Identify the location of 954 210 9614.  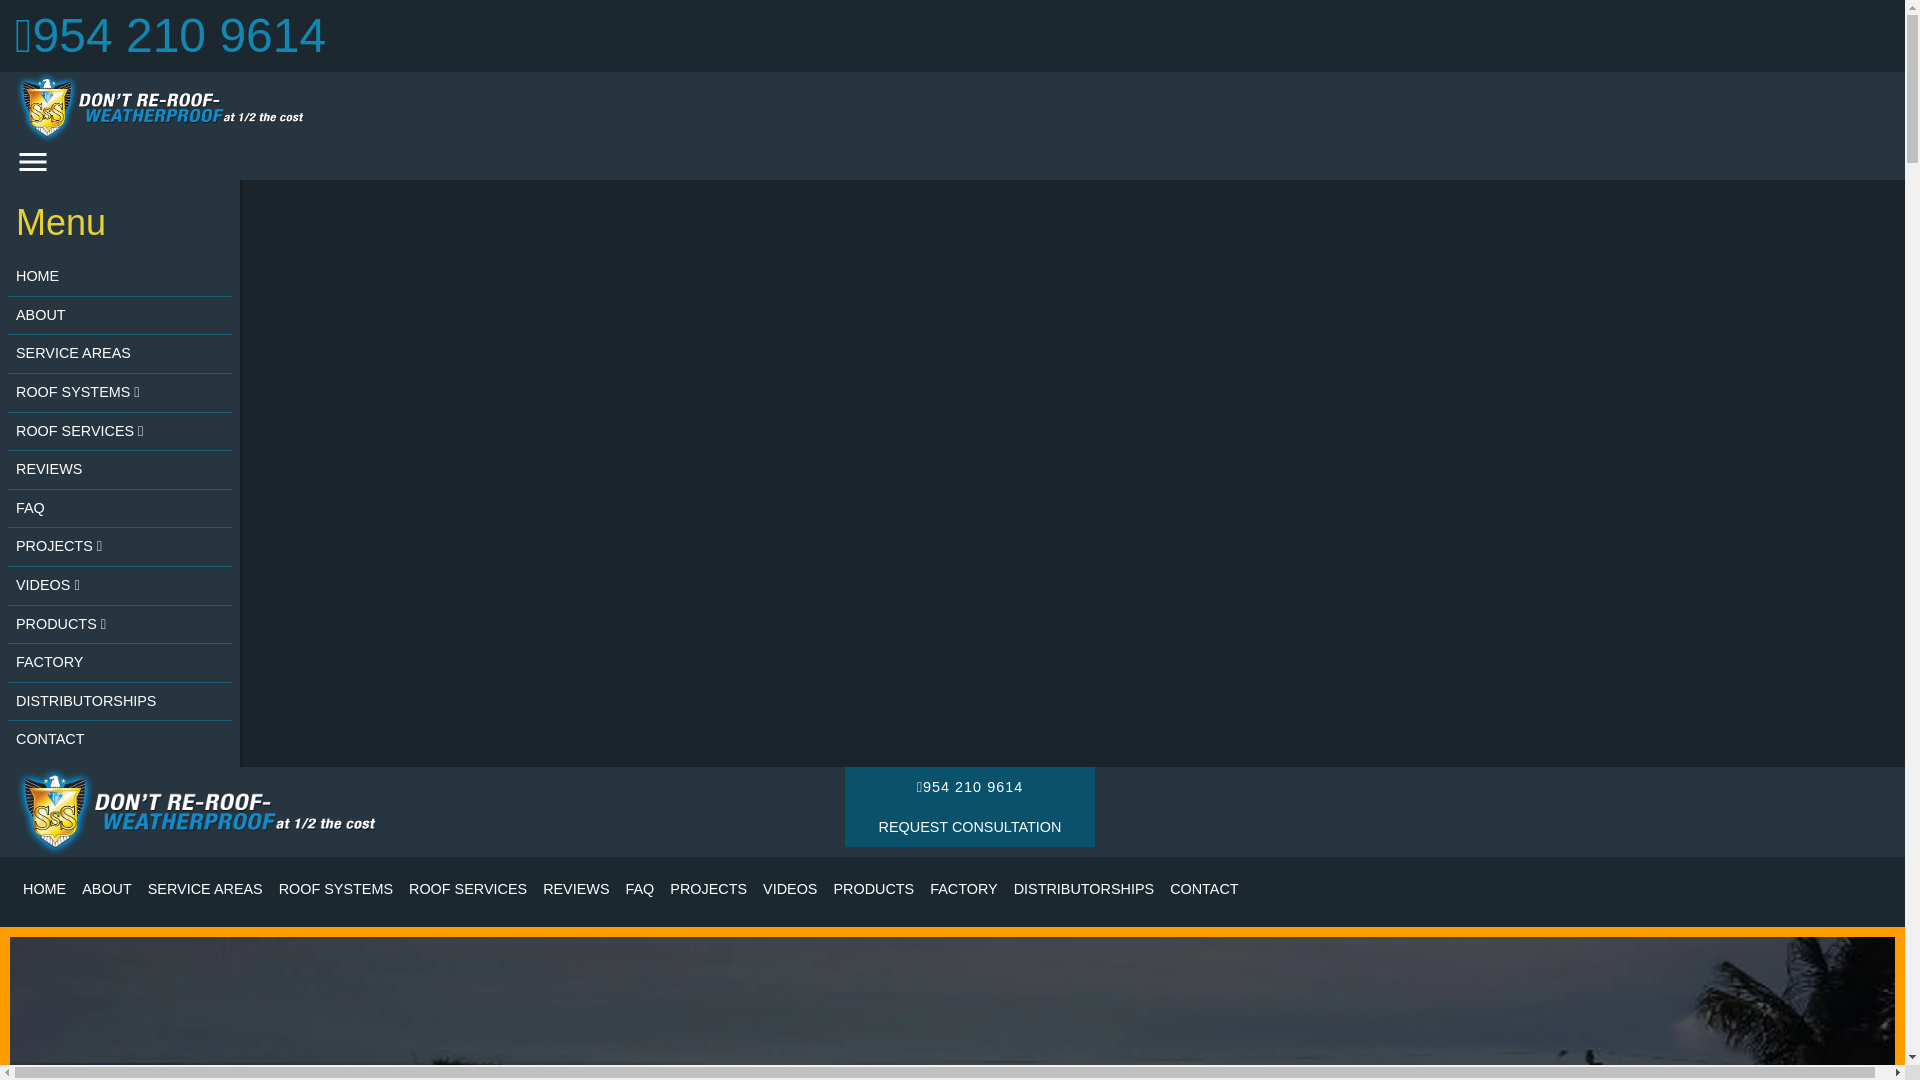
(170, 34).